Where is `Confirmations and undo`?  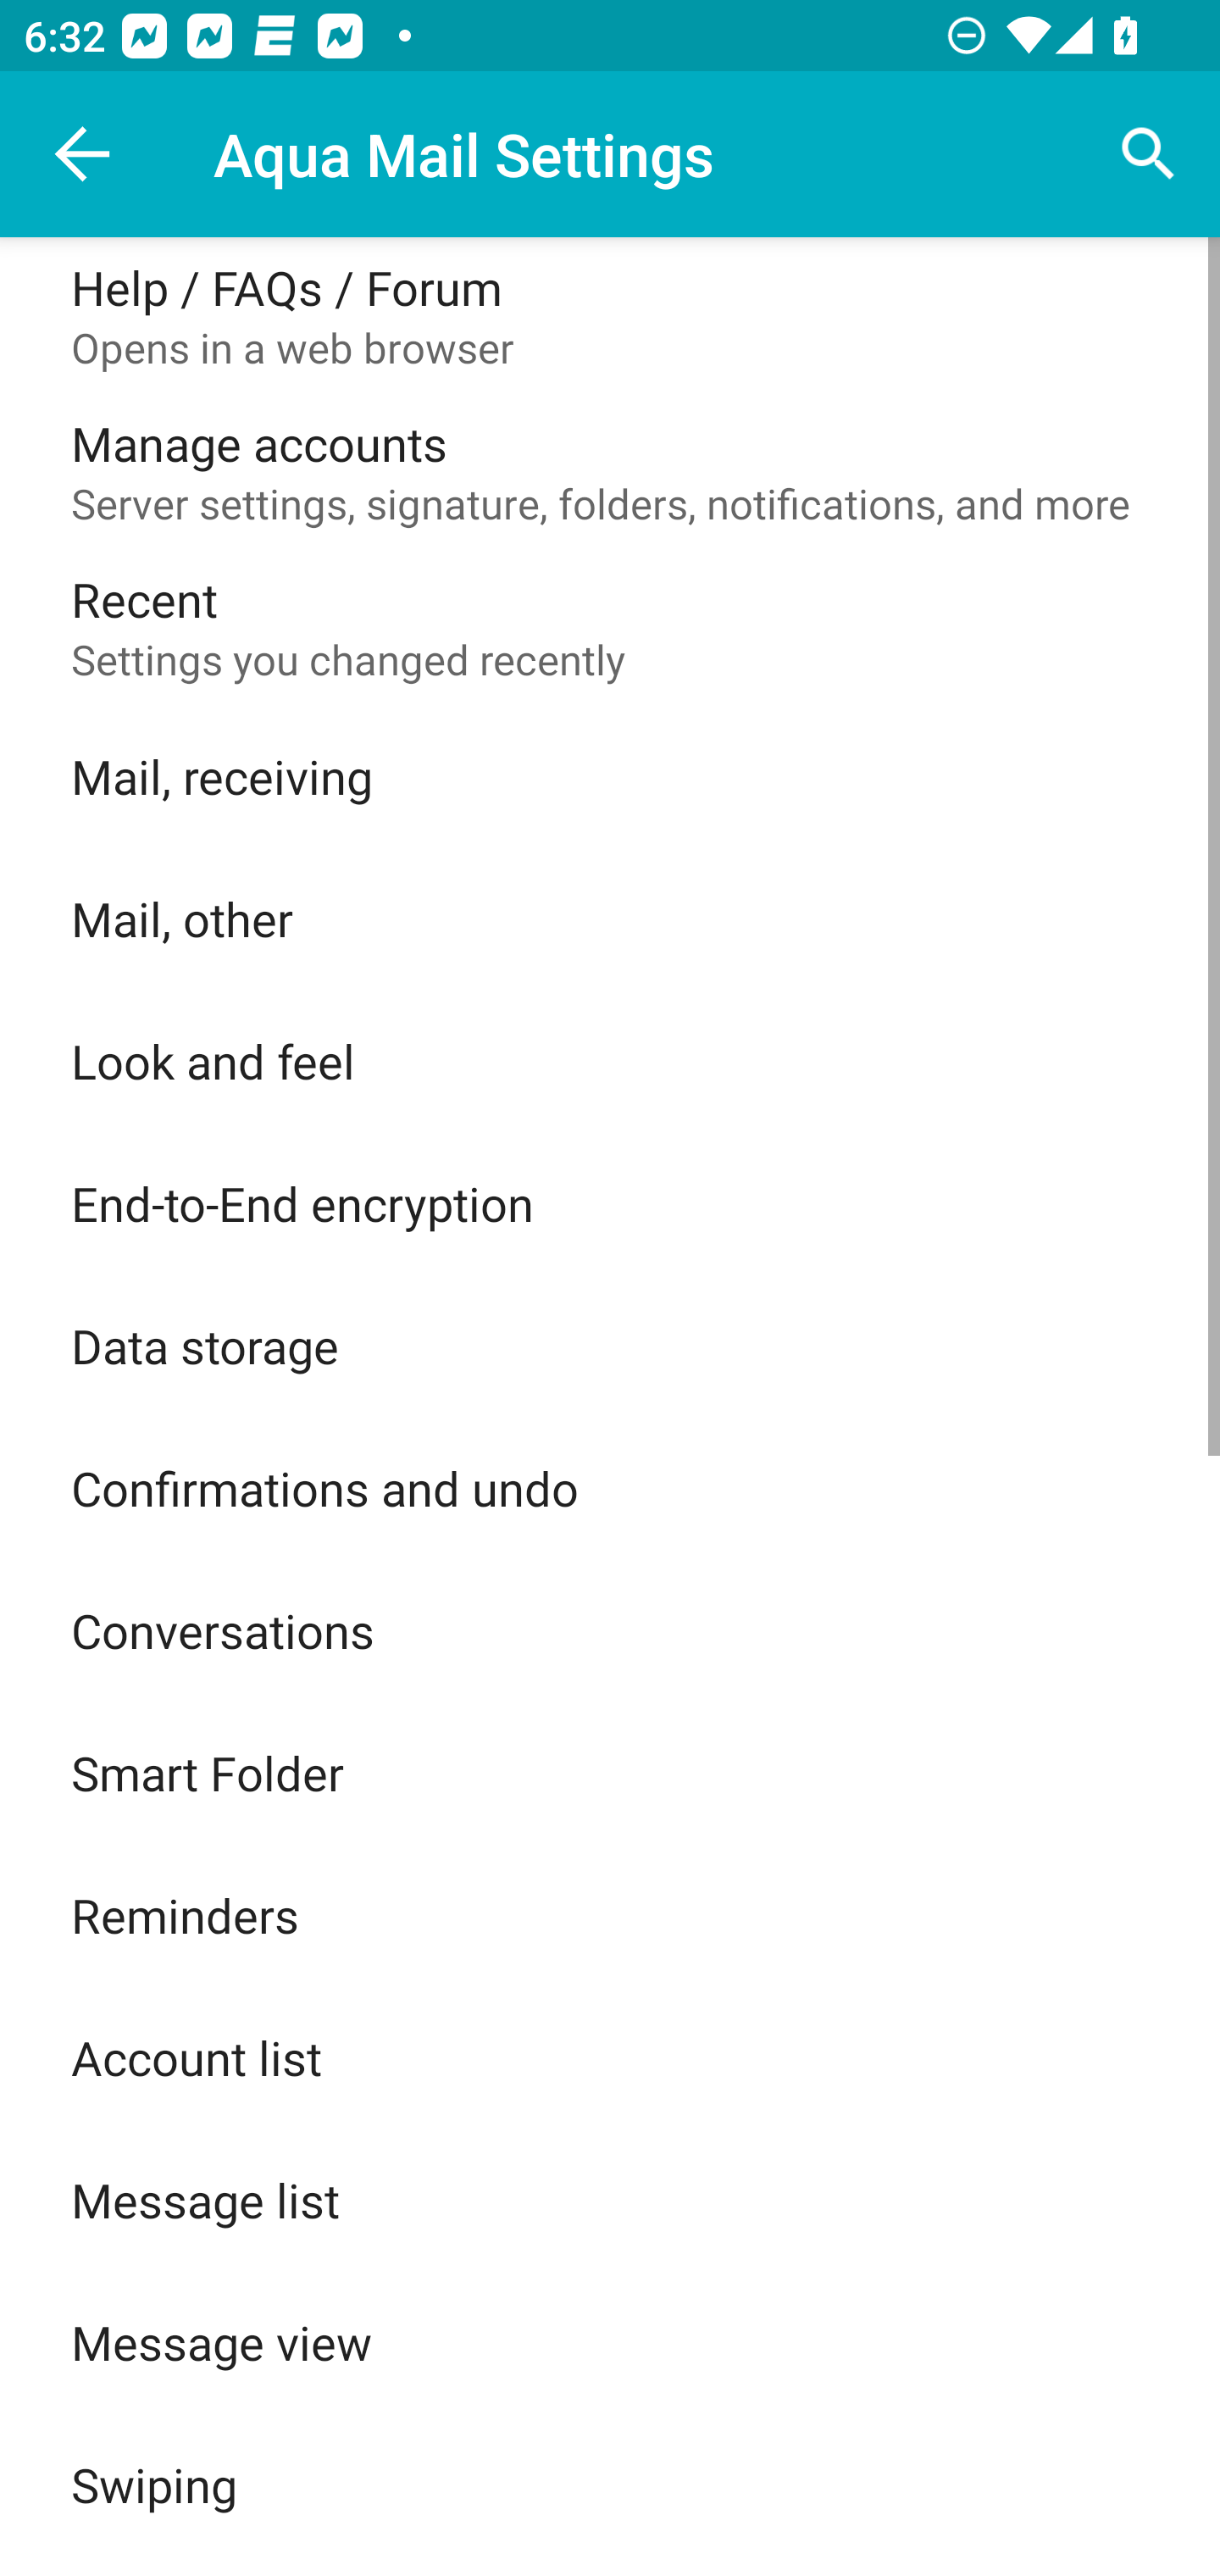 Confirmations and undo is located at coordinates (610, 1488).